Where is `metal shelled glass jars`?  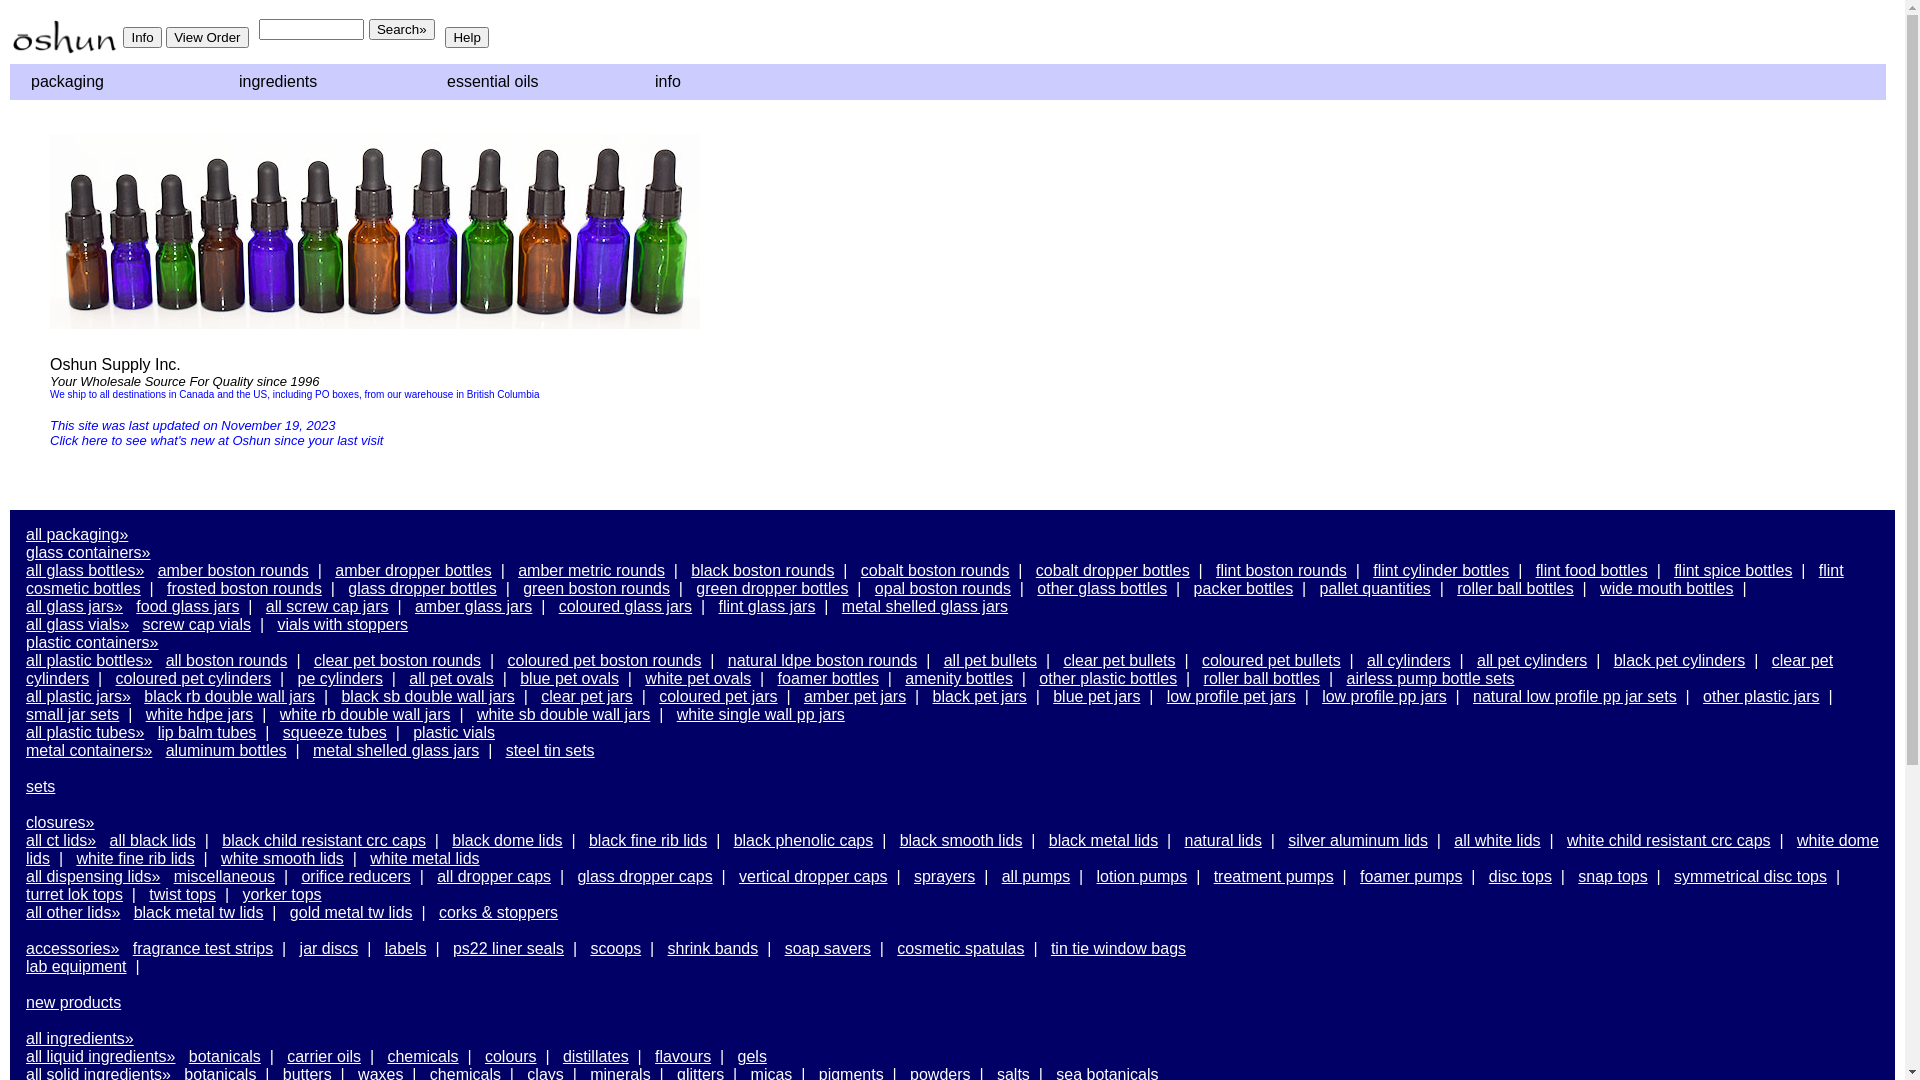 metal shelled glass jars is located at coordinates (396, 750).